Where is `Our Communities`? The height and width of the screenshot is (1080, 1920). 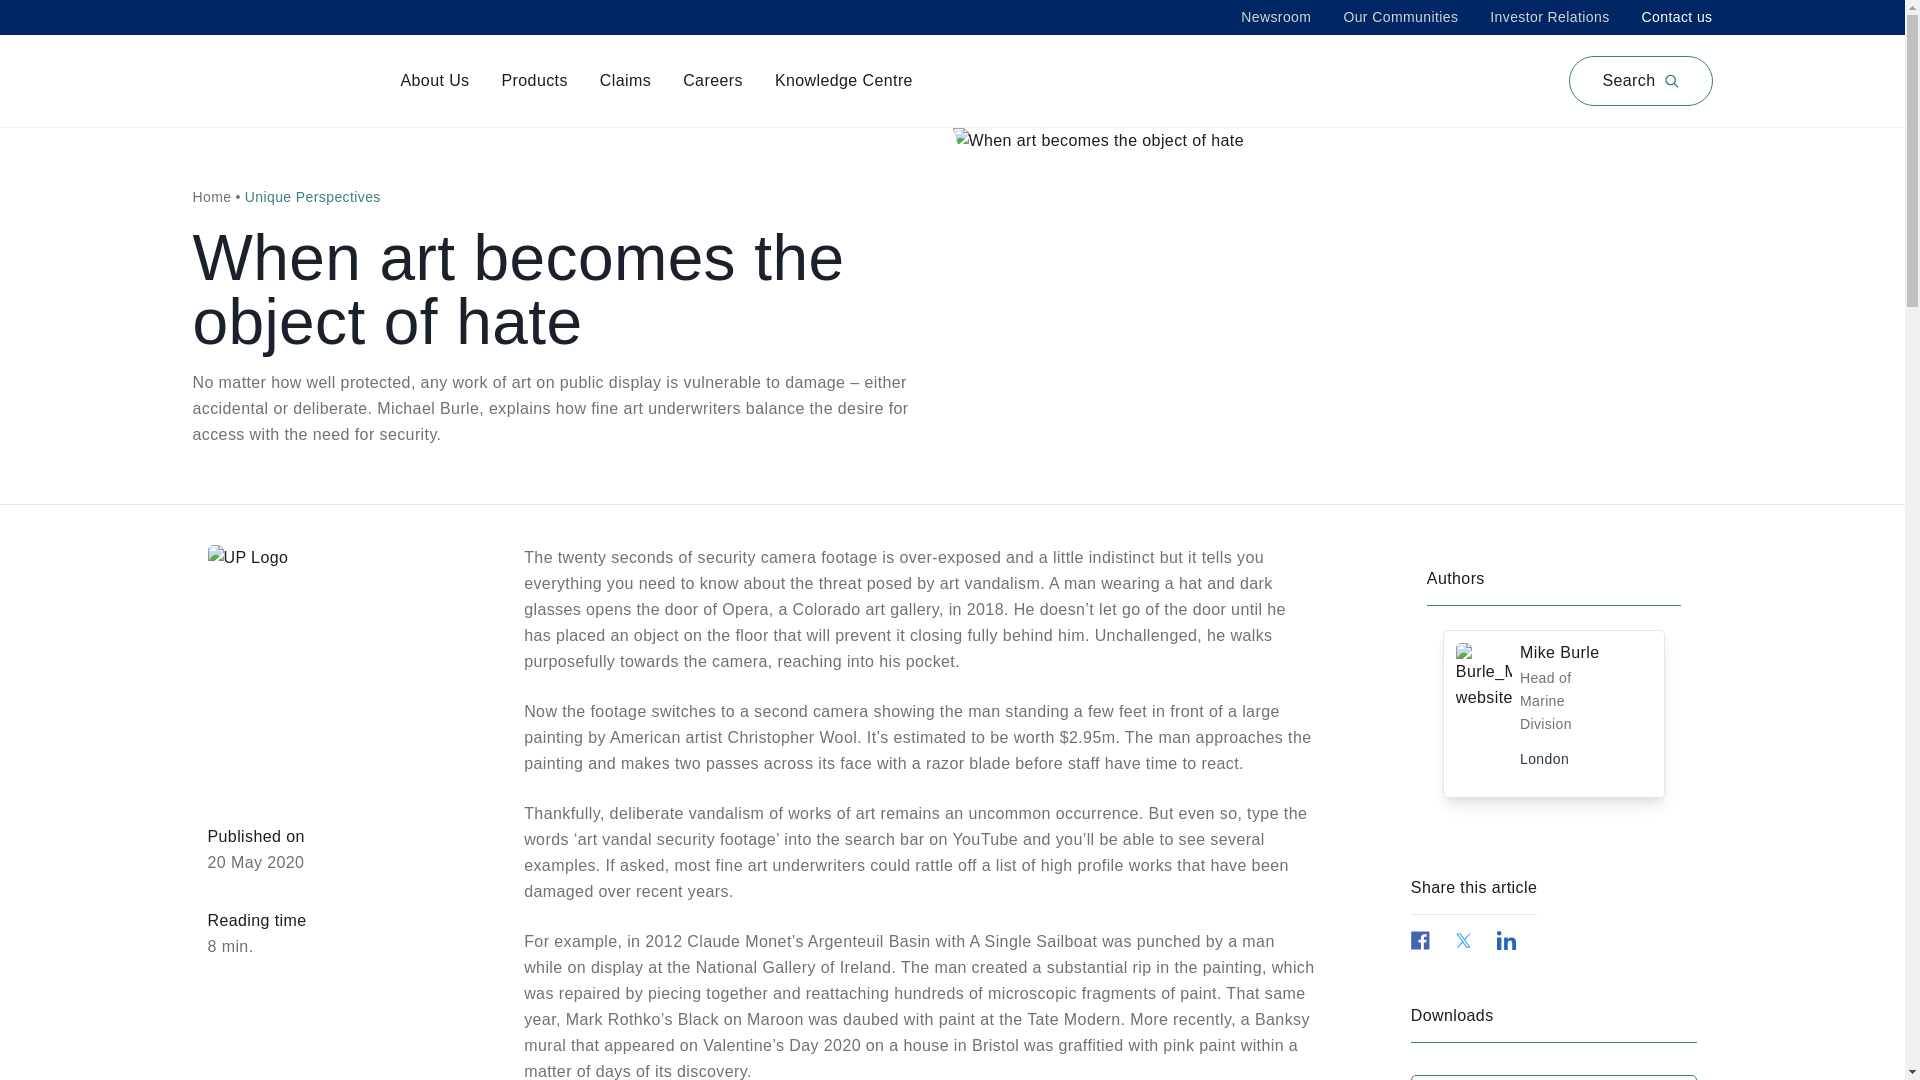 Our Communities is located at coordinates (1400, 16).